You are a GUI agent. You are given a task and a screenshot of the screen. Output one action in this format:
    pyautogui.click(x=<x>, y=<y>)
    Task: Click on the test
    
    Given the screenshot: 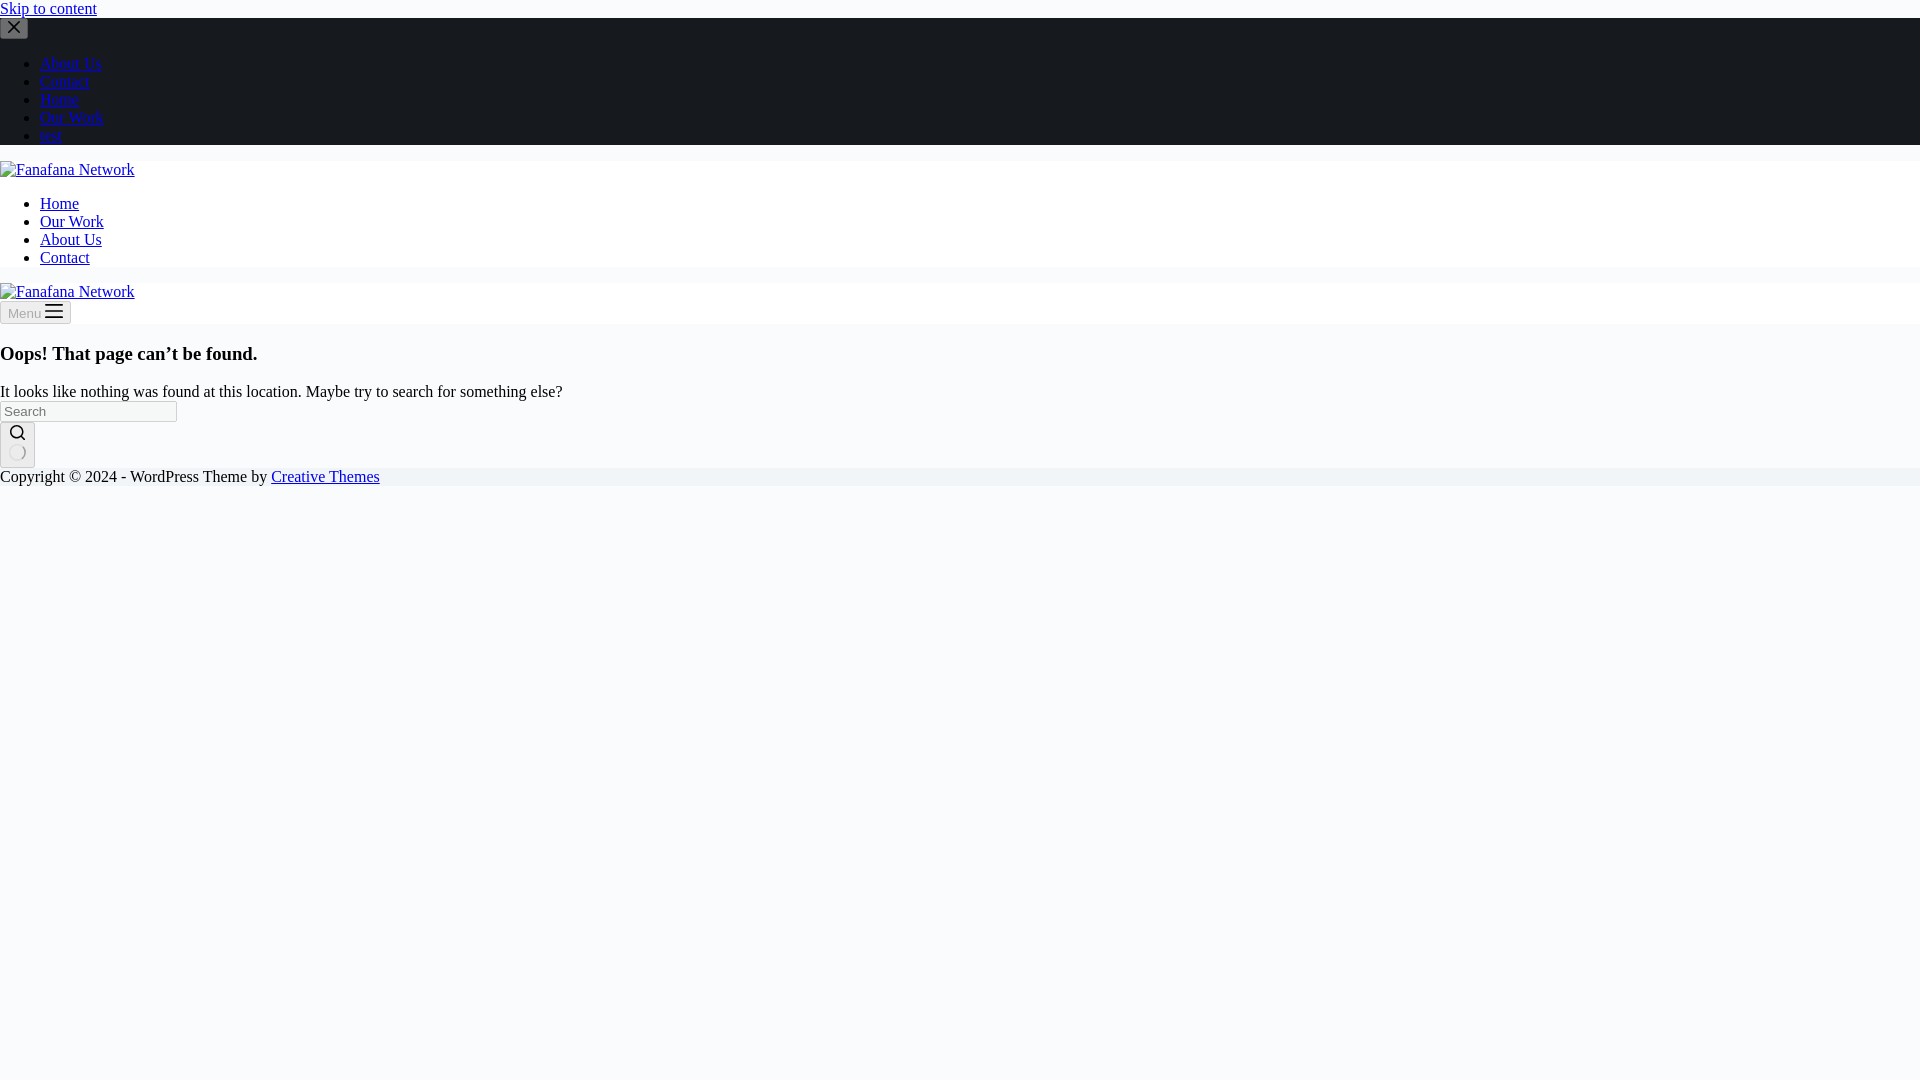 What is the action you would take?
    pyautogui.click(x=50, y=135)
    